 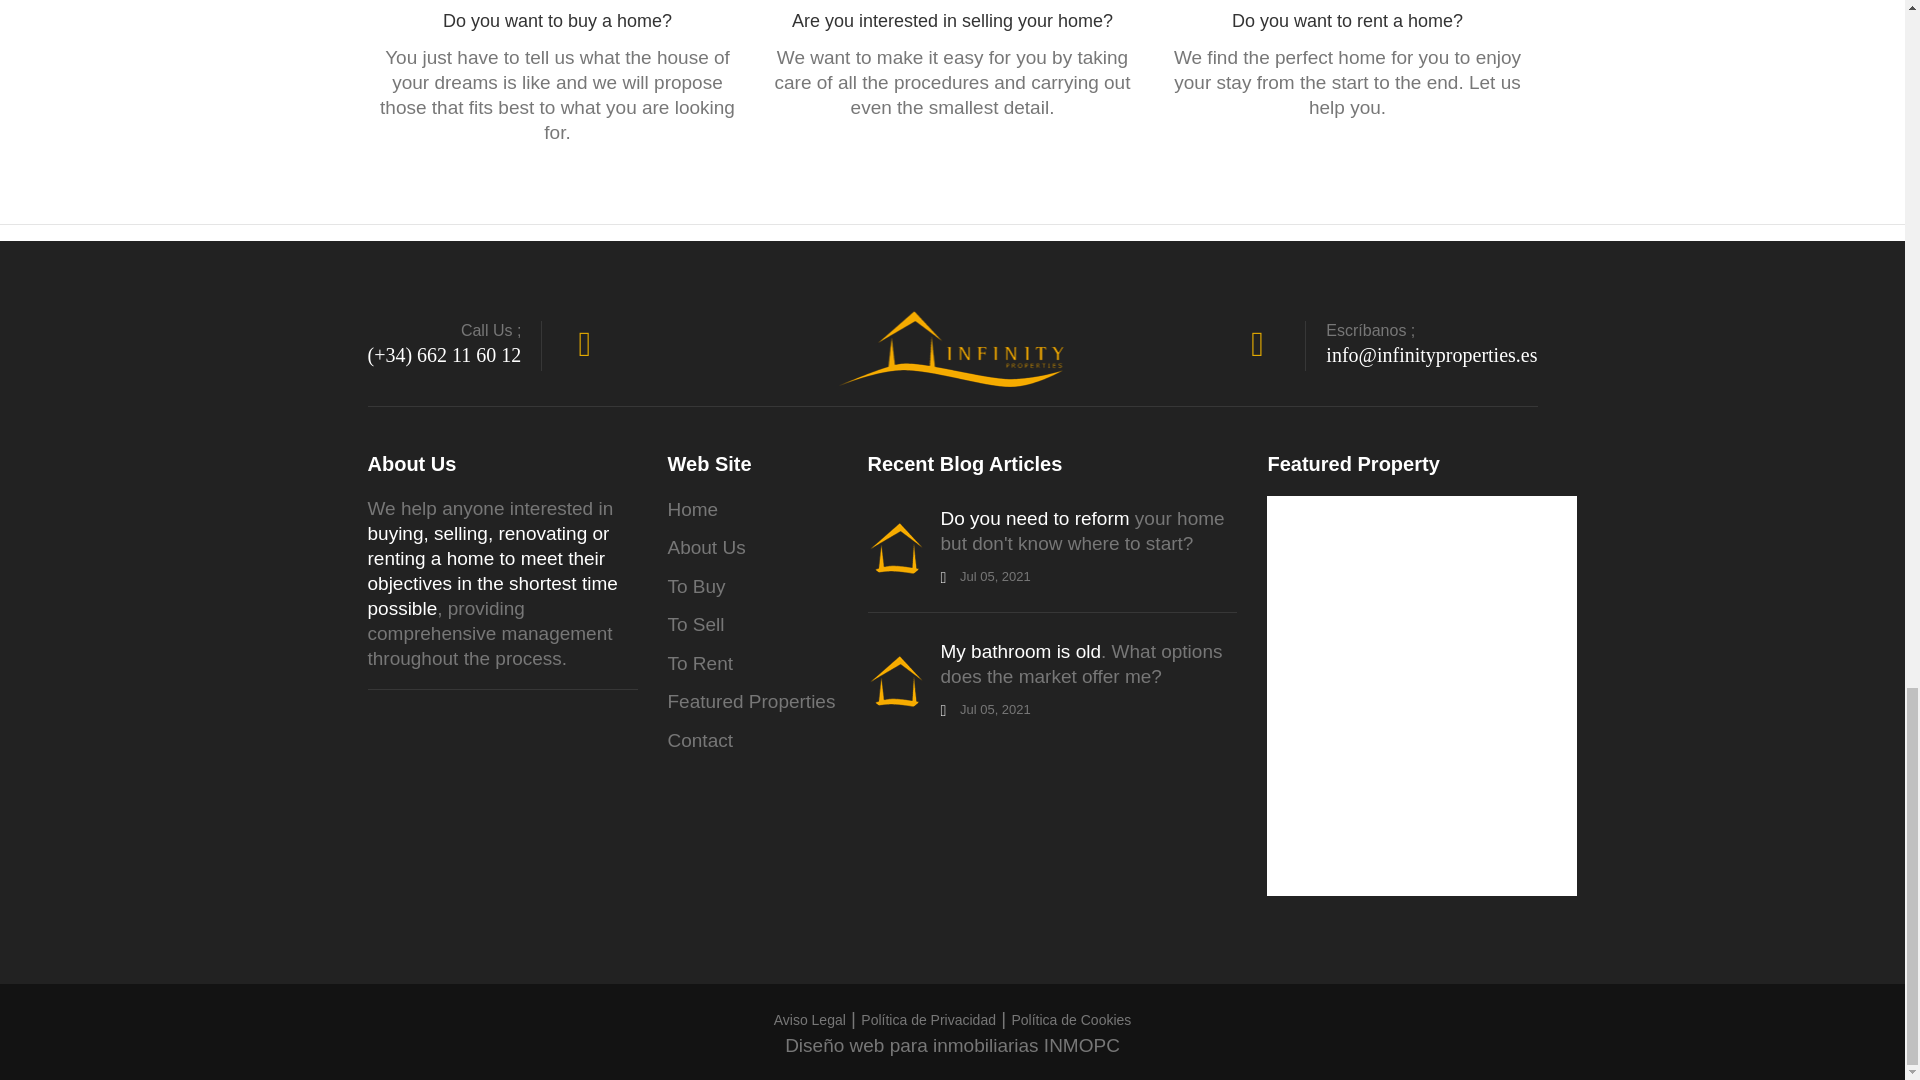 What do you see at coordinates (752, 702) in the screenshot?
I see `Featured Properties` at bounding box center [752, 702].